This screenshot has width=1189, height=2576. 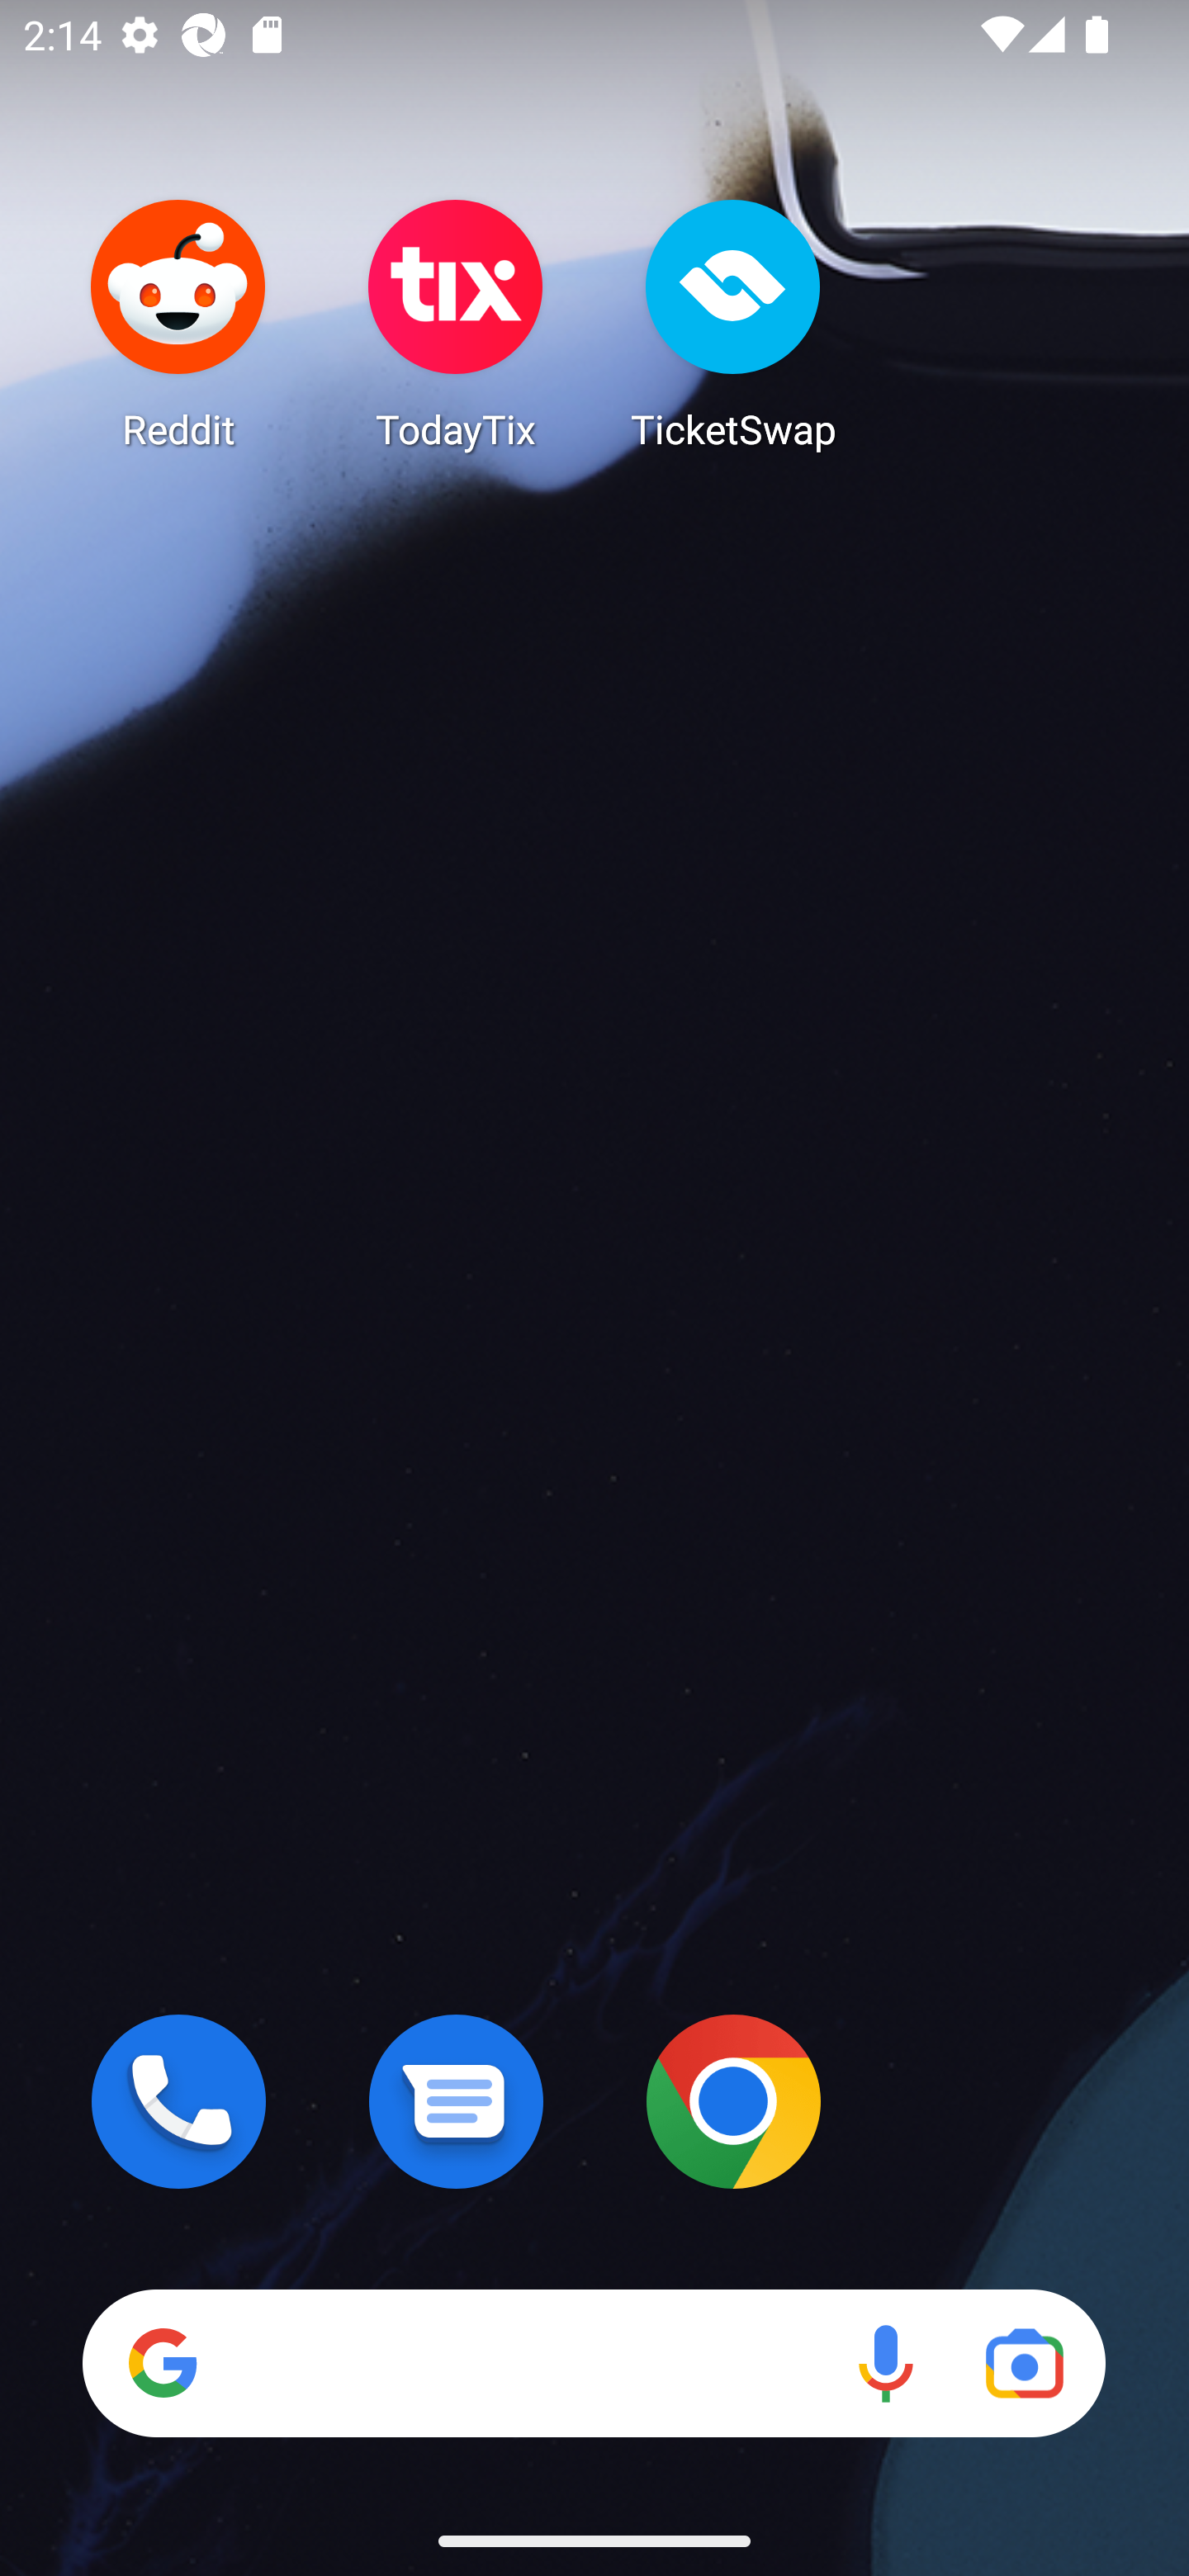 I want to click on Chrome, so click(x=733, y=2101).